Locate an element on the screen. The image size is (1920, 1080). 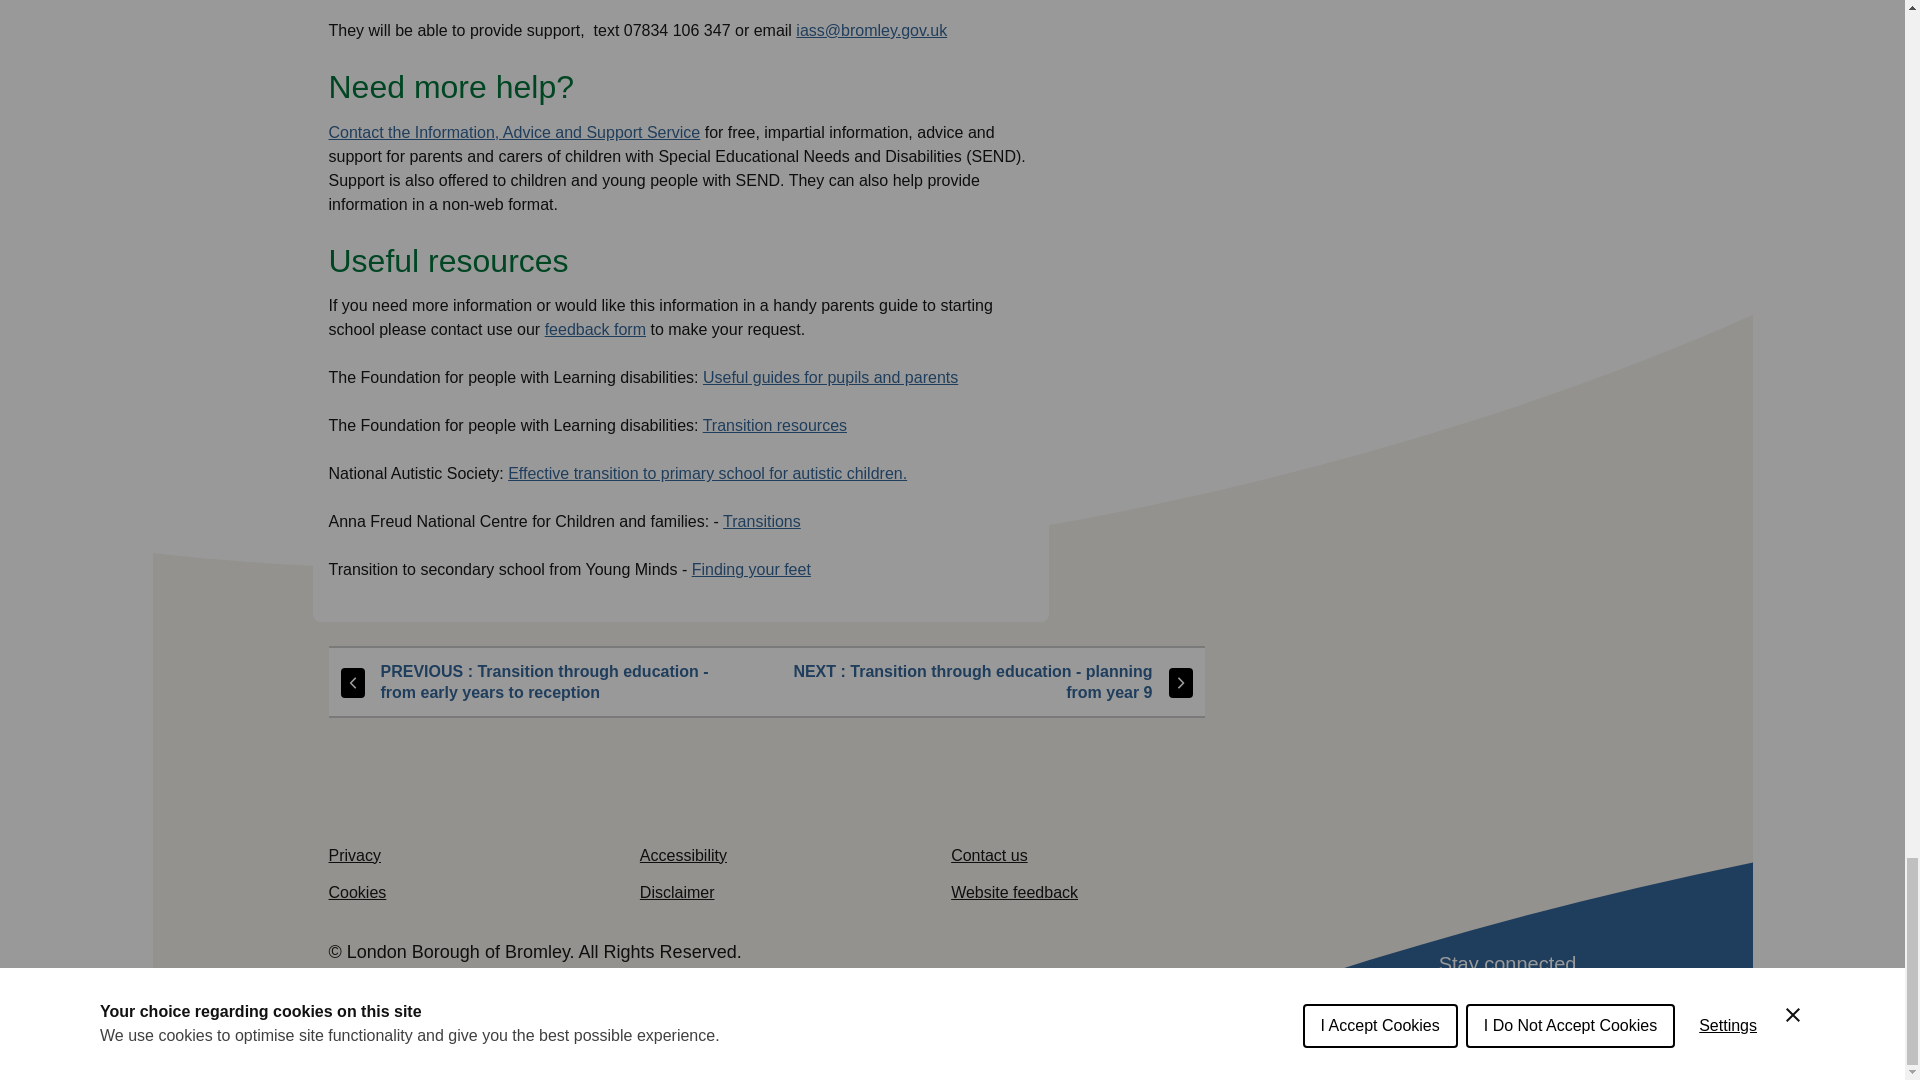
Linkedin is located at coordinates (1542, 1022).